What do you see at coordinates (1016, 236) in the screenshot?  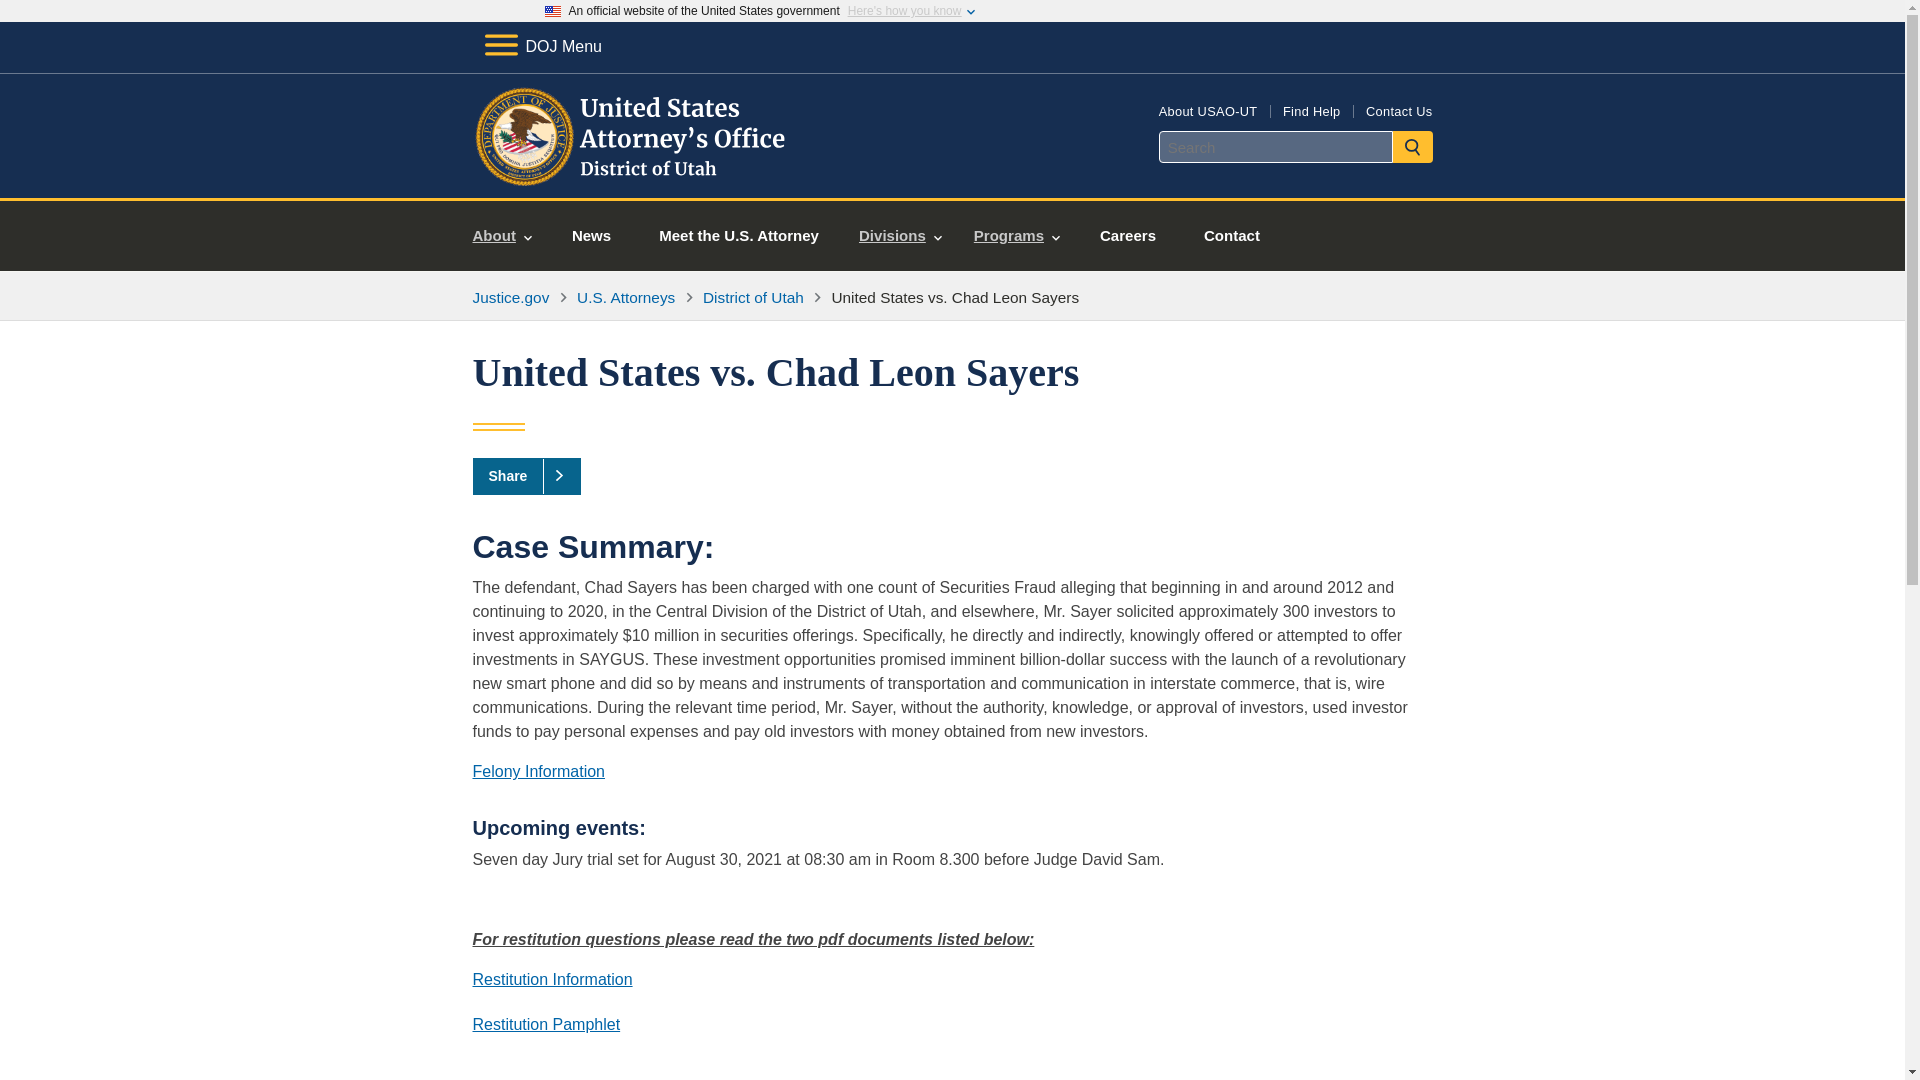 I see `Programs` at bounding box center [1016, 236].